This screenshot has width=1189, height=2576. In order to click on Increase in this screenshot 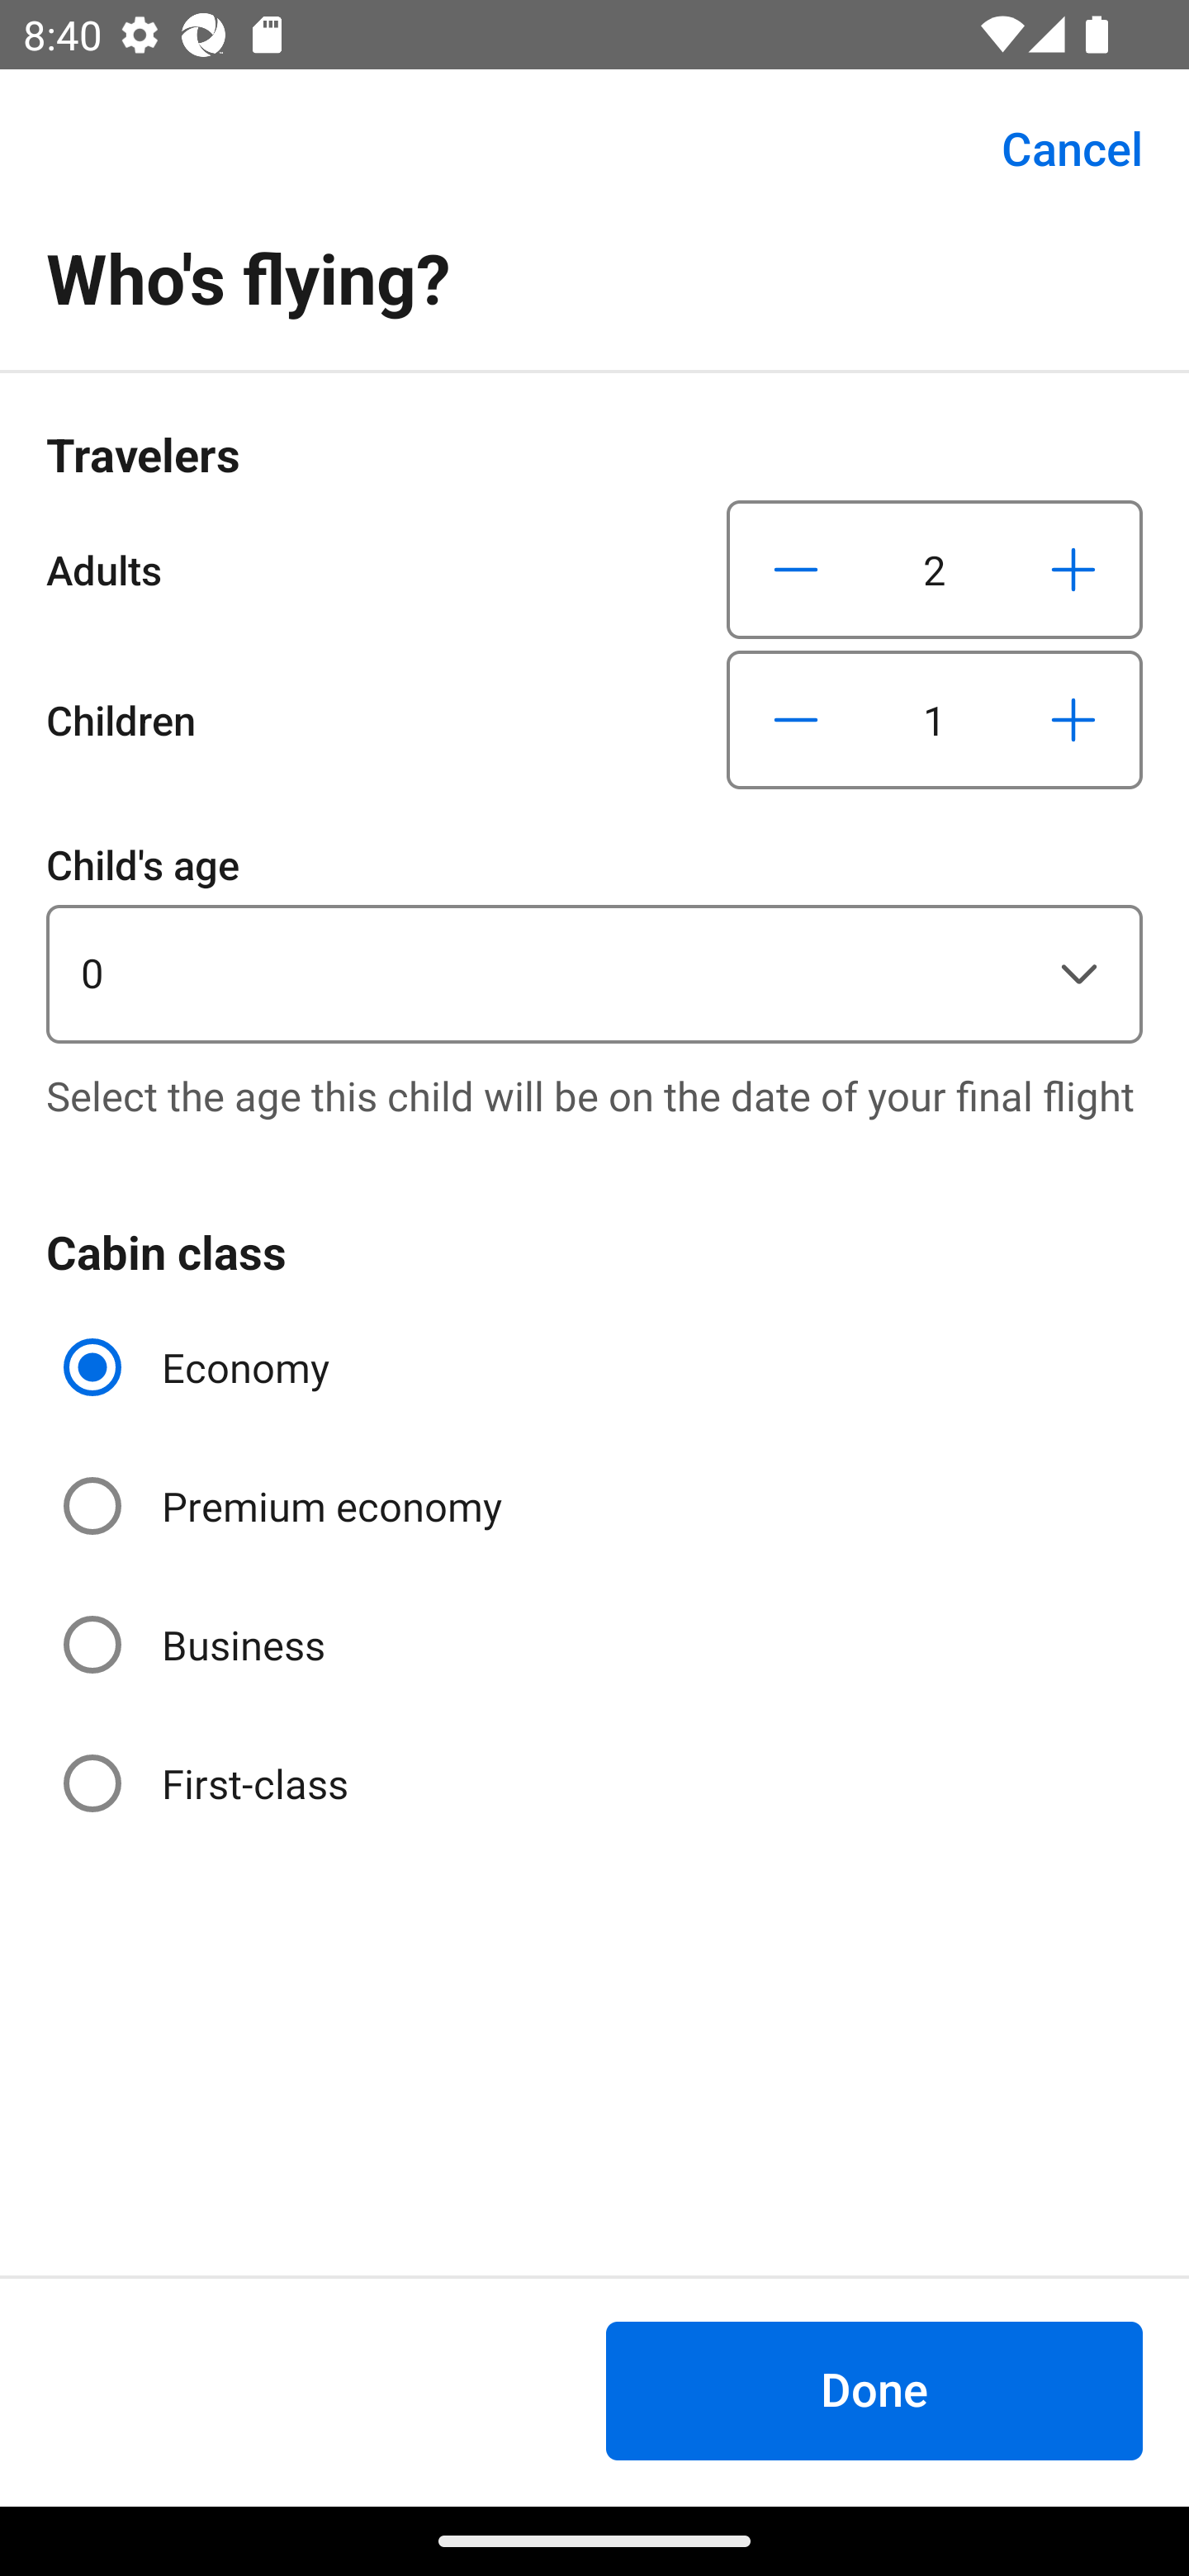, I will do `click(1073, 569)`.